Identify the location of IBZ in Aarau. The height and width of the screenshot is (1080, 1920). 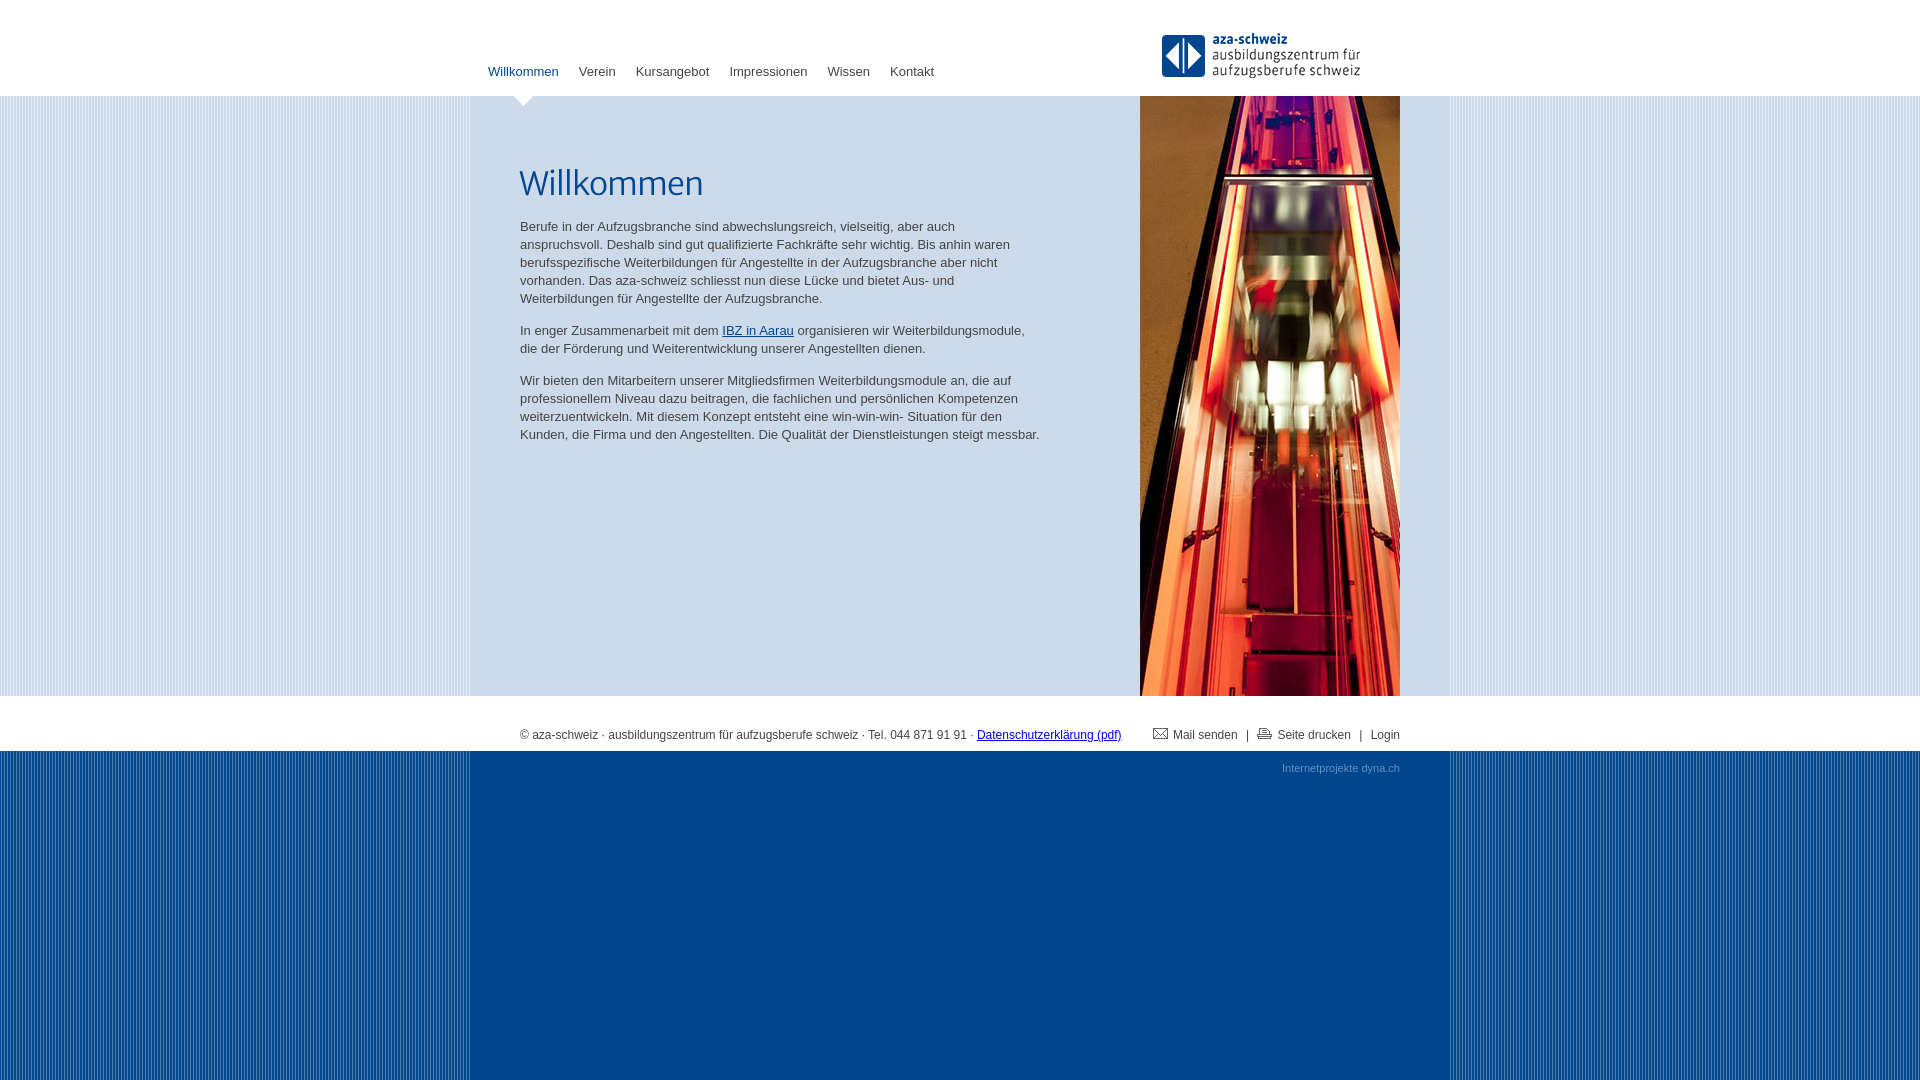
(758, 330).